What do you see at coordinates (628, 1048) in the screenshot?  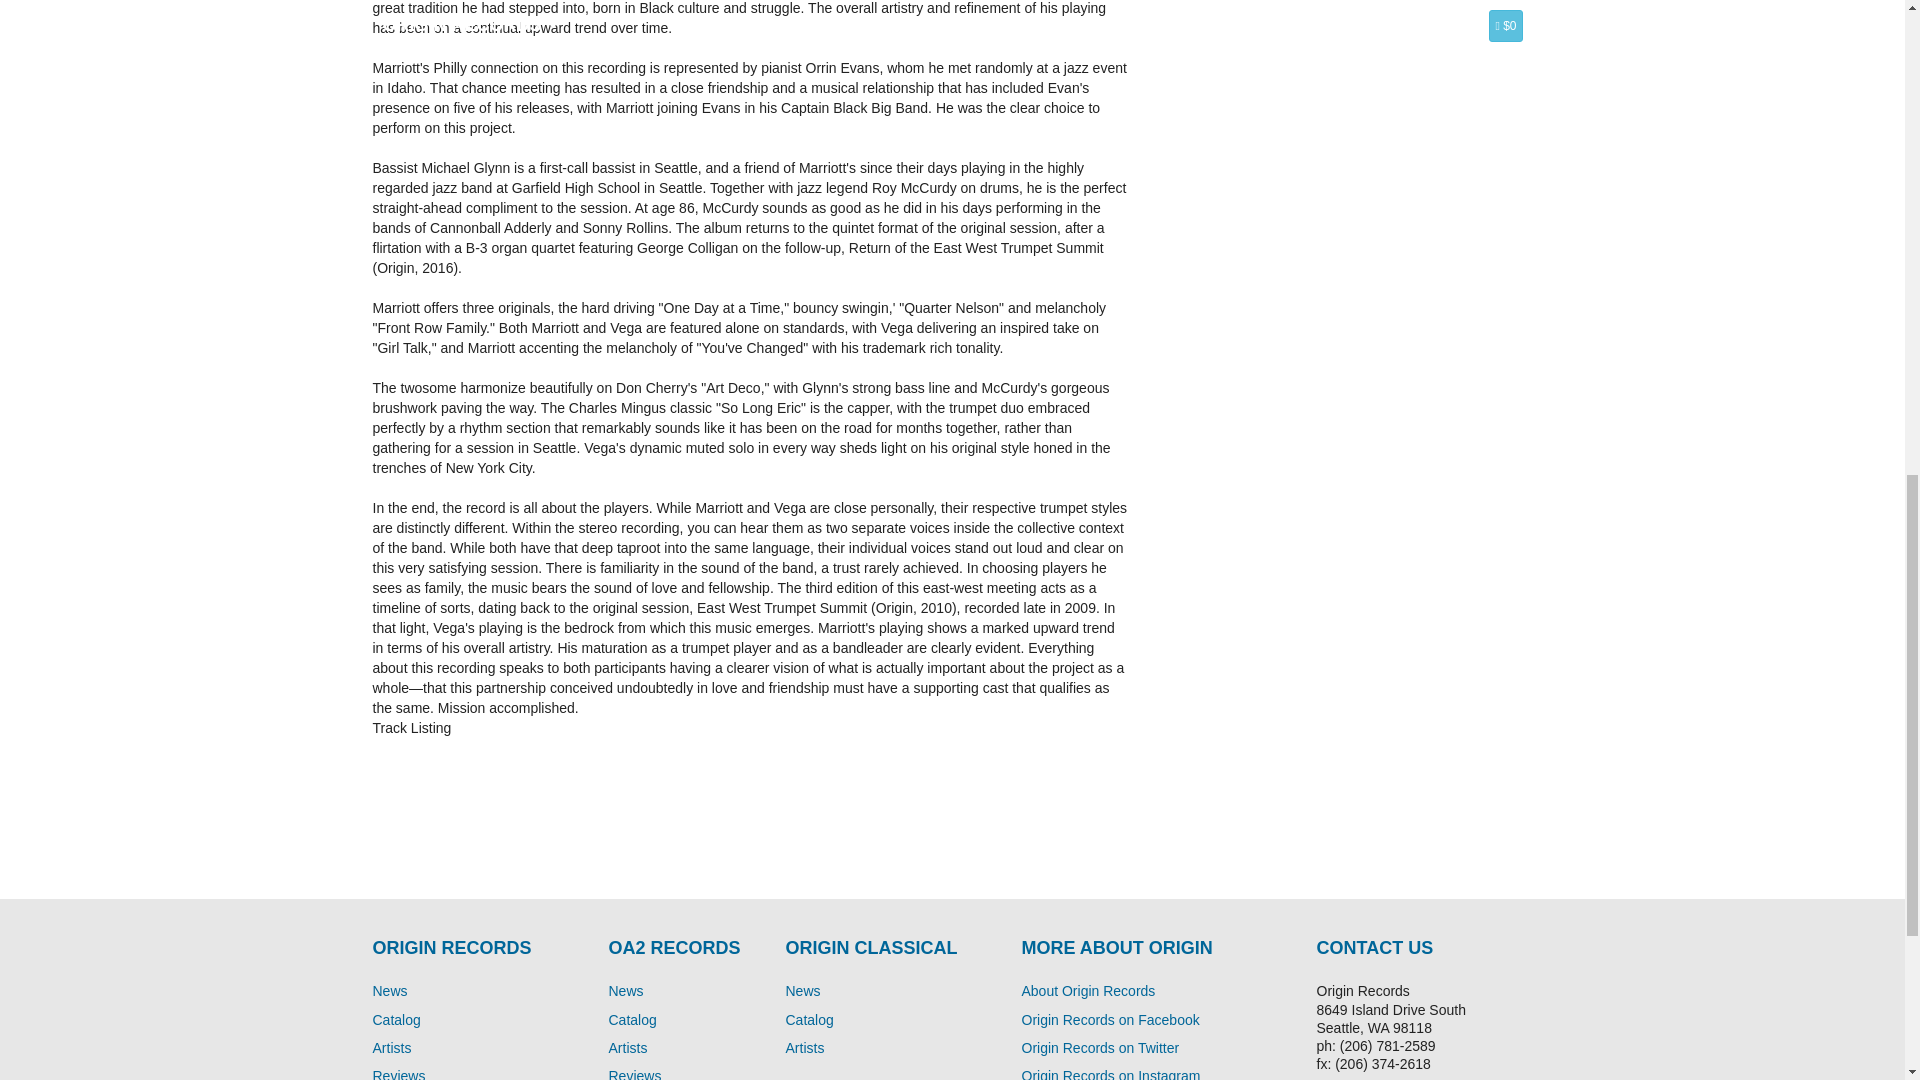 I see `OA2 Records Artists` at bounding box center [628, 1048].